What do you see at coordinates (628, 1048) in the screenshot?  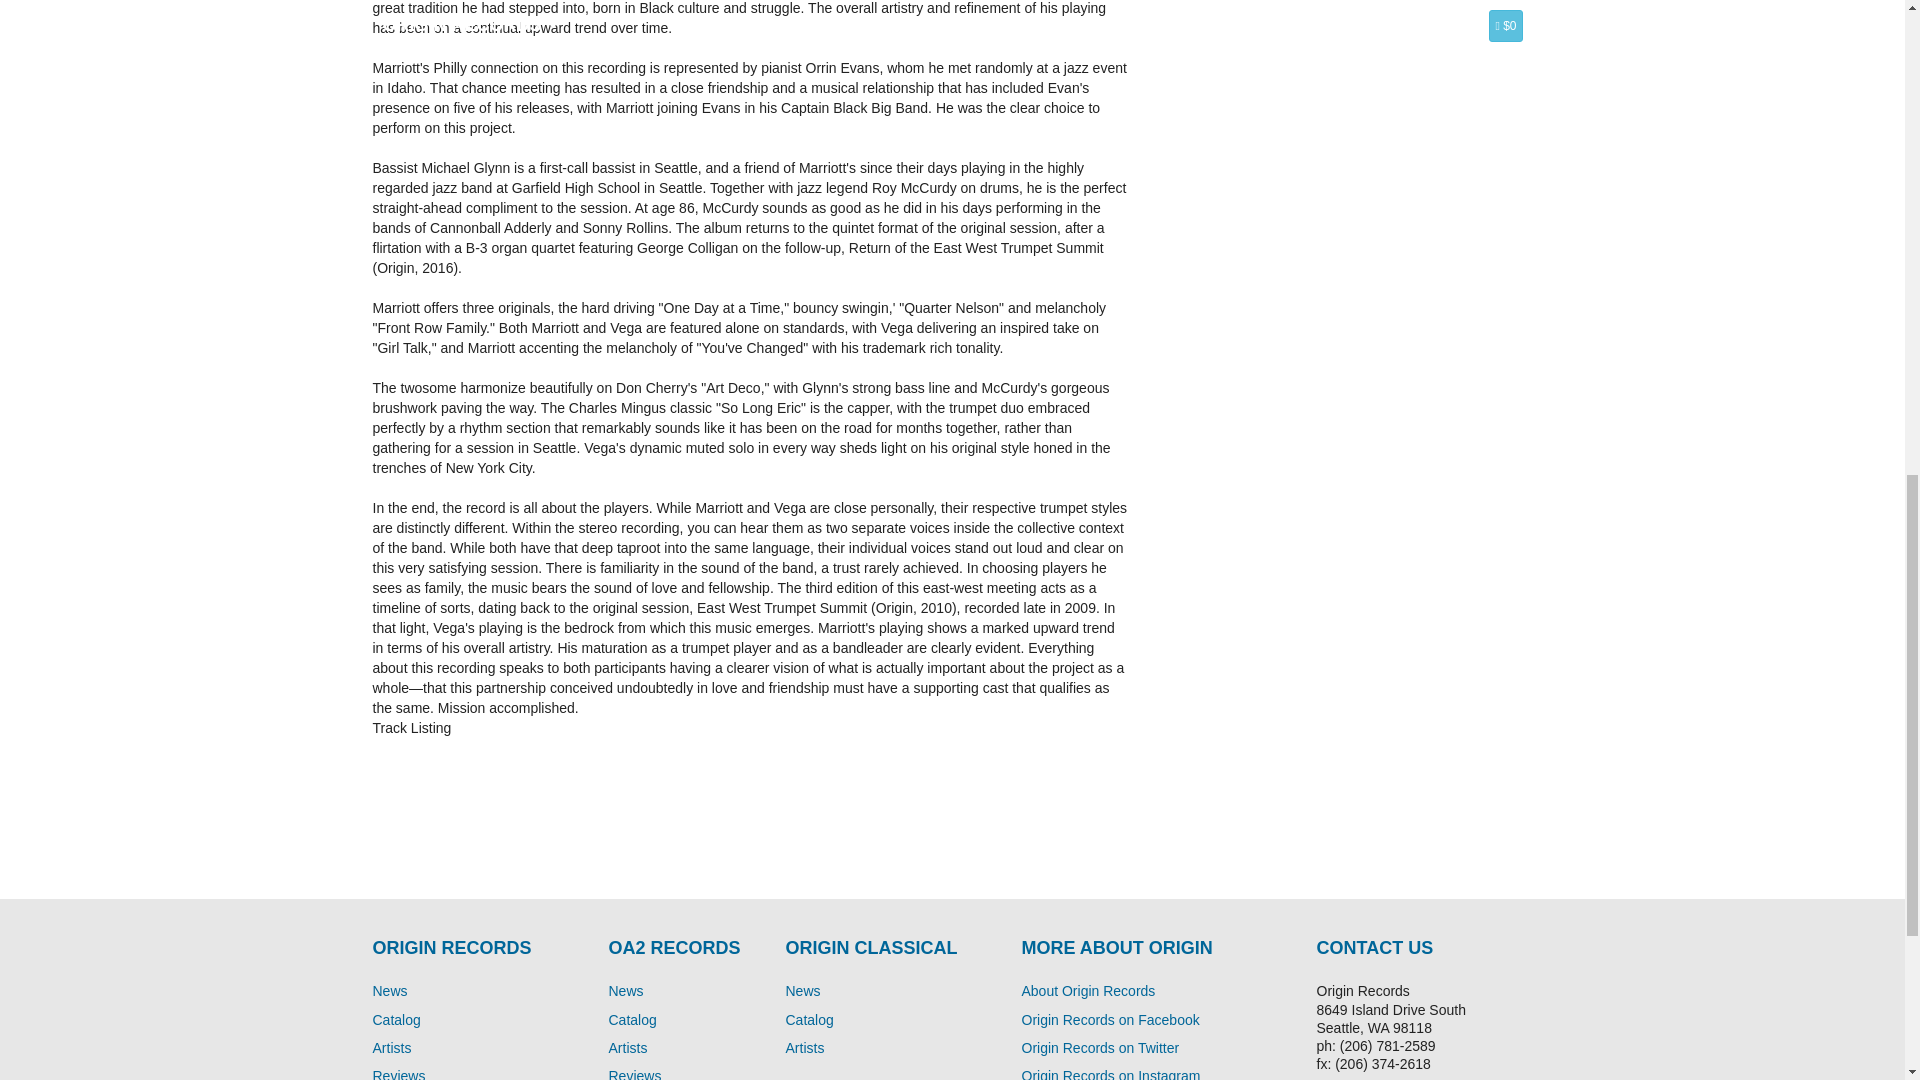 I see `OA2 Records Artists` at bounding box center [628, 1048].